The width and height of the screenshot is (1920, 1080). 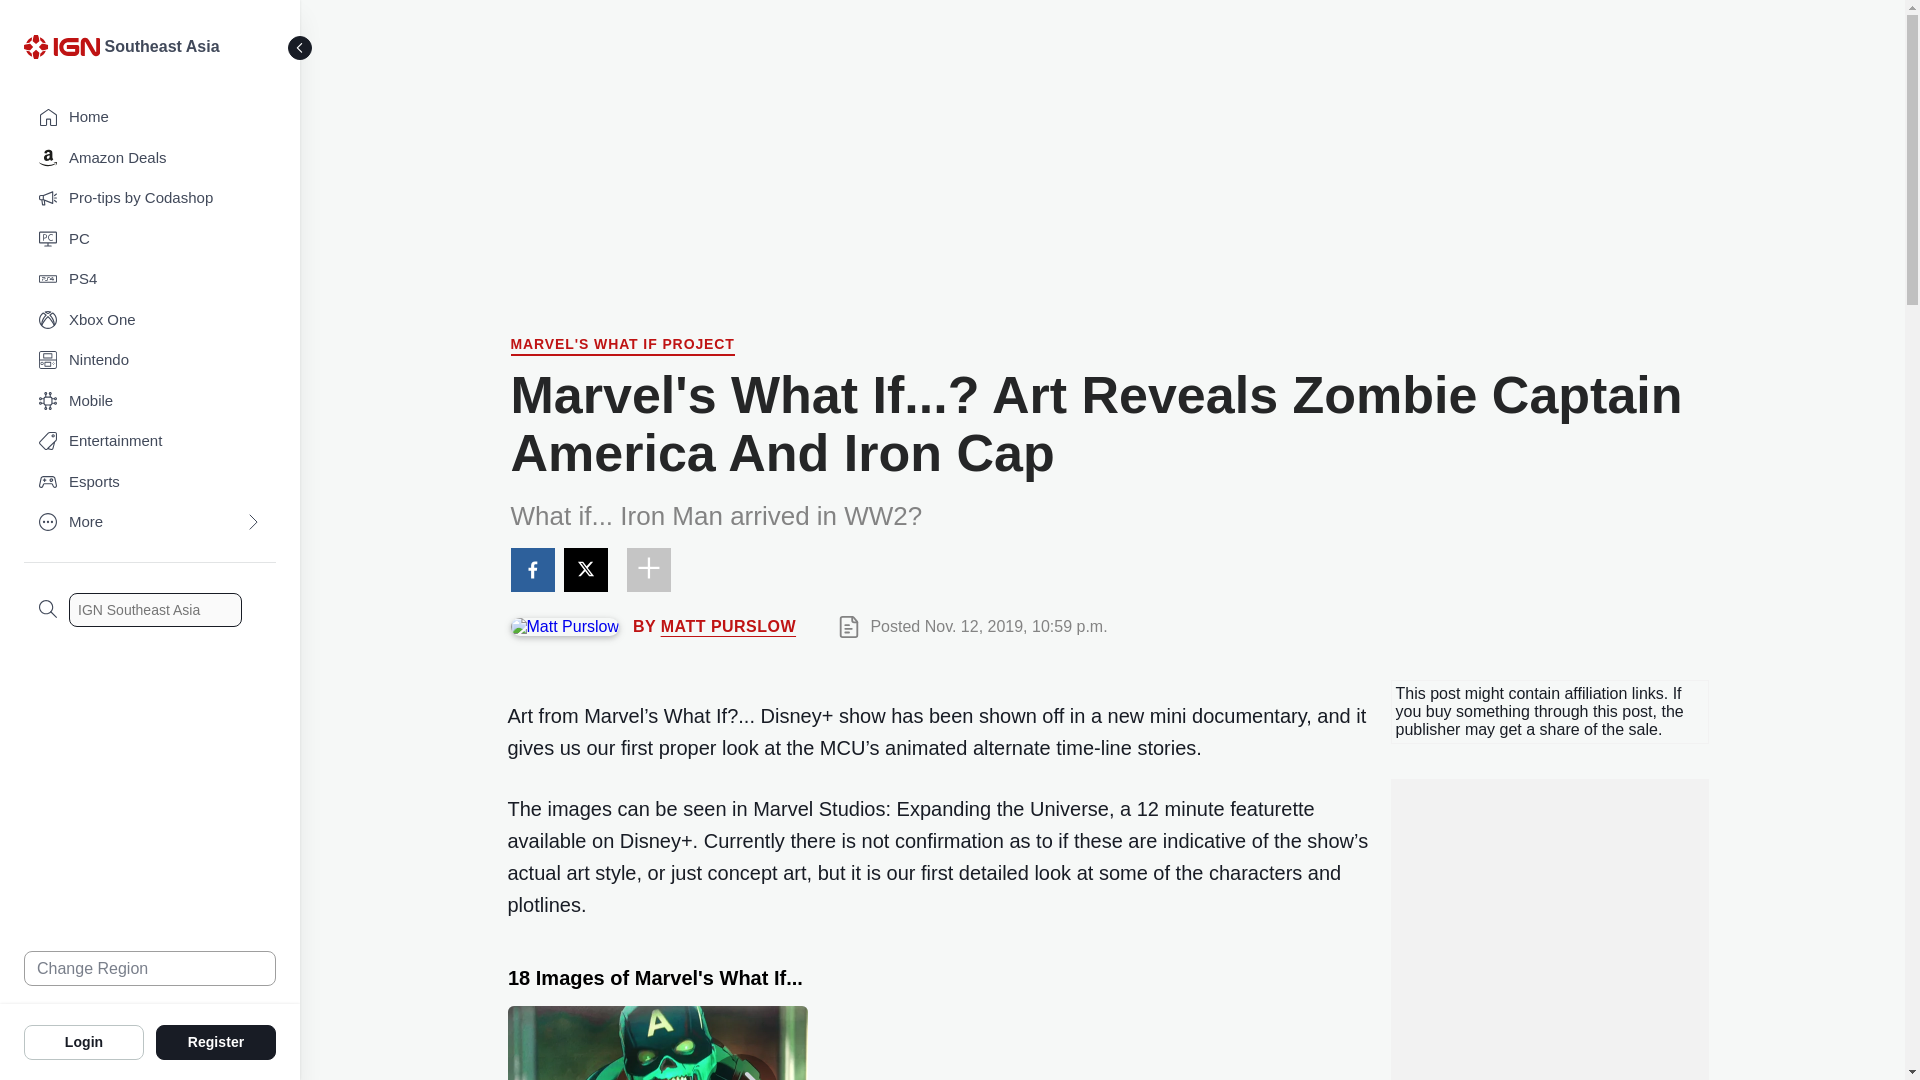 I want to click on Xbox One, so click(x=150, y=320).